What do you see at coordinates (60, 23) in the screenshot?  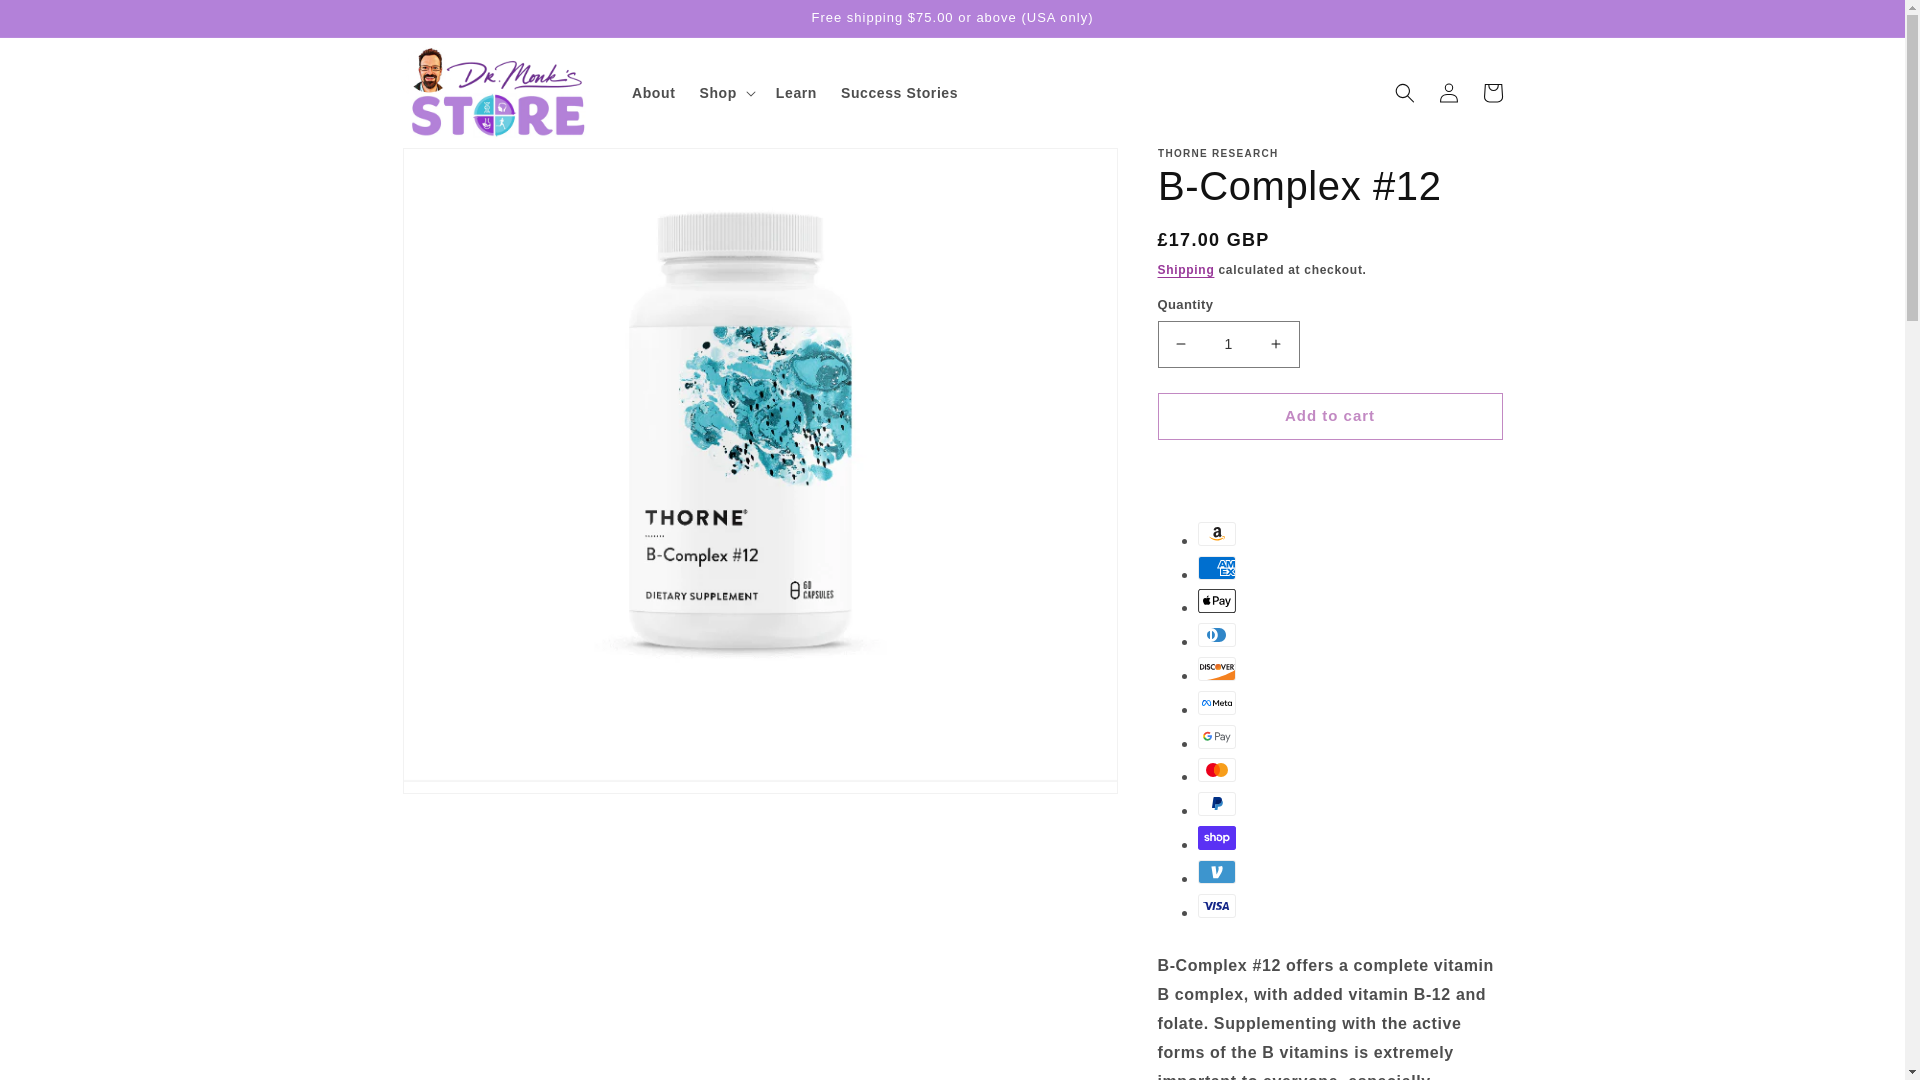 I see `Skip to content` at bounding box center [60, 23].